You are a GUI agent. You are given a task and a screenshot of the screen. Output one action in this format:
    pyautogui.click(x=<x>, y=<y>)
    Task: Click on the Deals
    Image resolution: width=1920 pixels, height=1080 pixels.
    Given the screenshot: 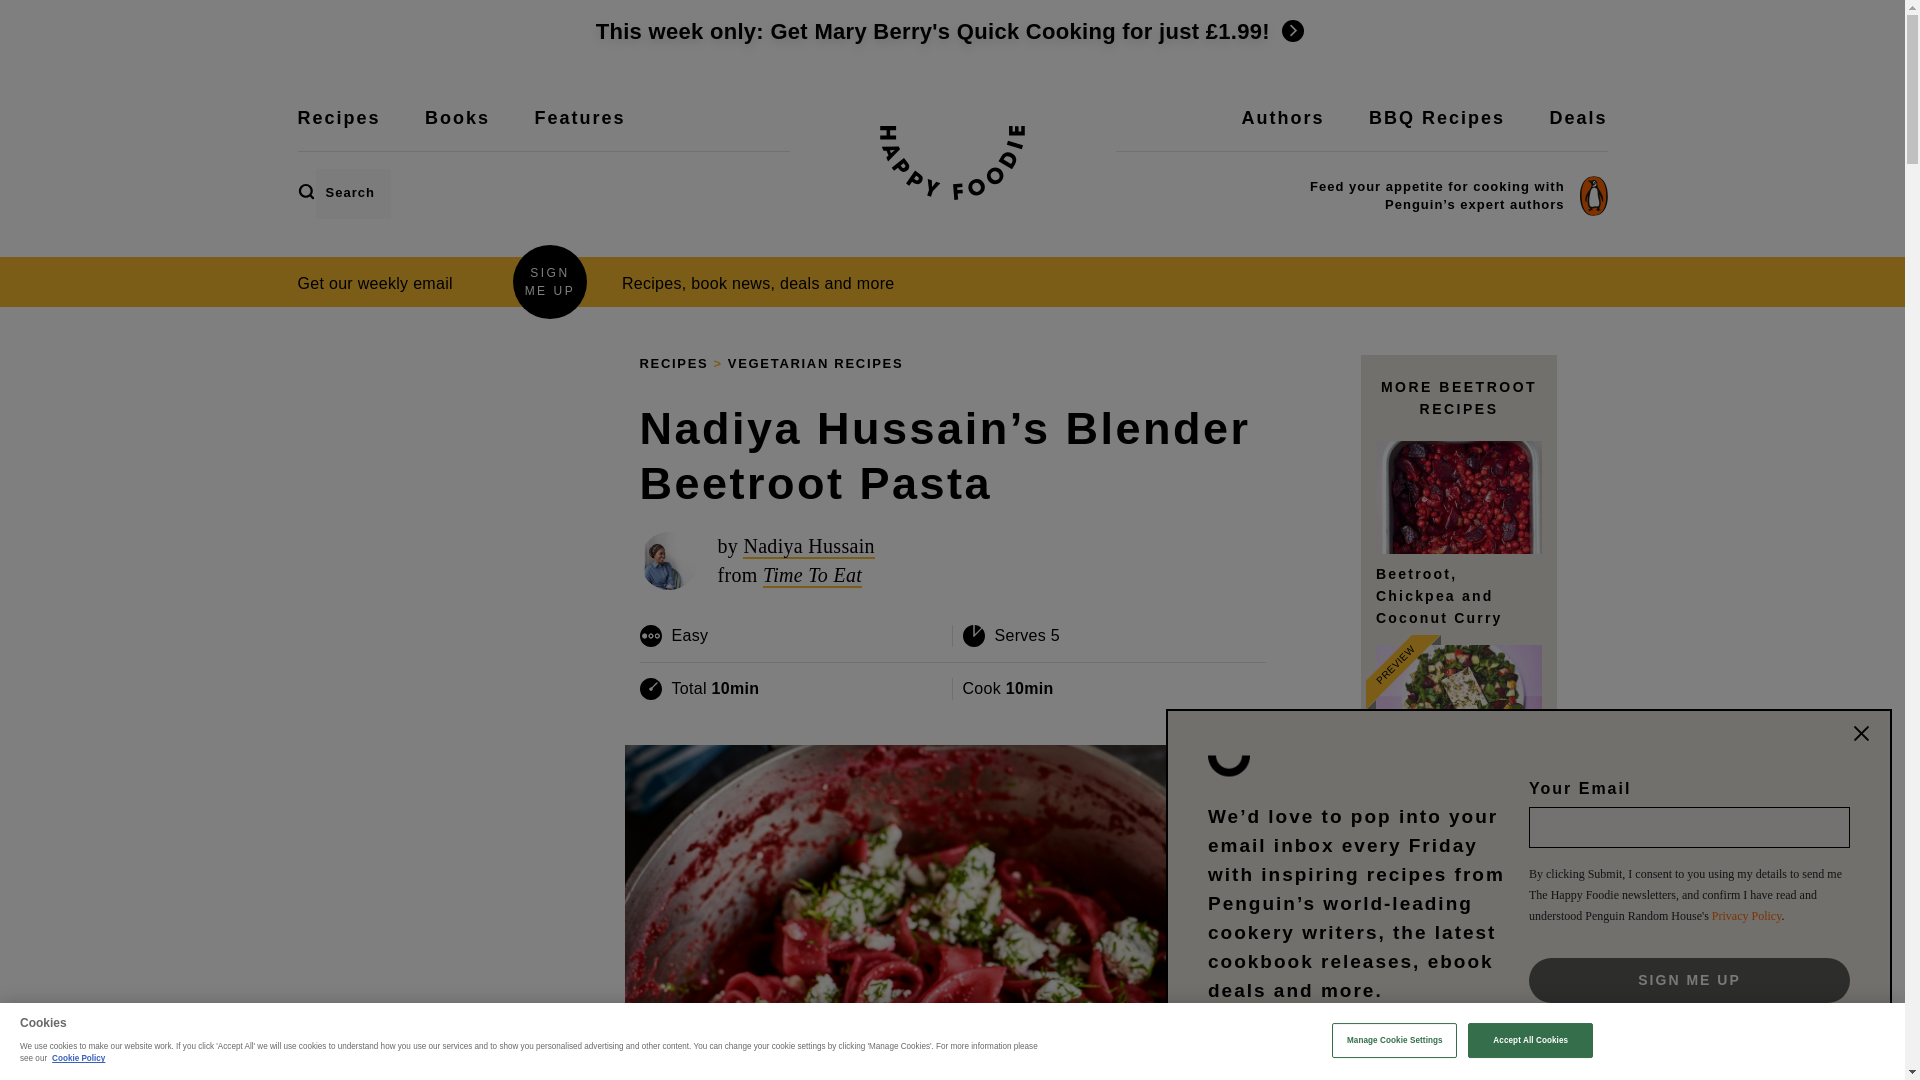 What is the action you would take?
    pyautogui.click(x=1578, y=130)
    